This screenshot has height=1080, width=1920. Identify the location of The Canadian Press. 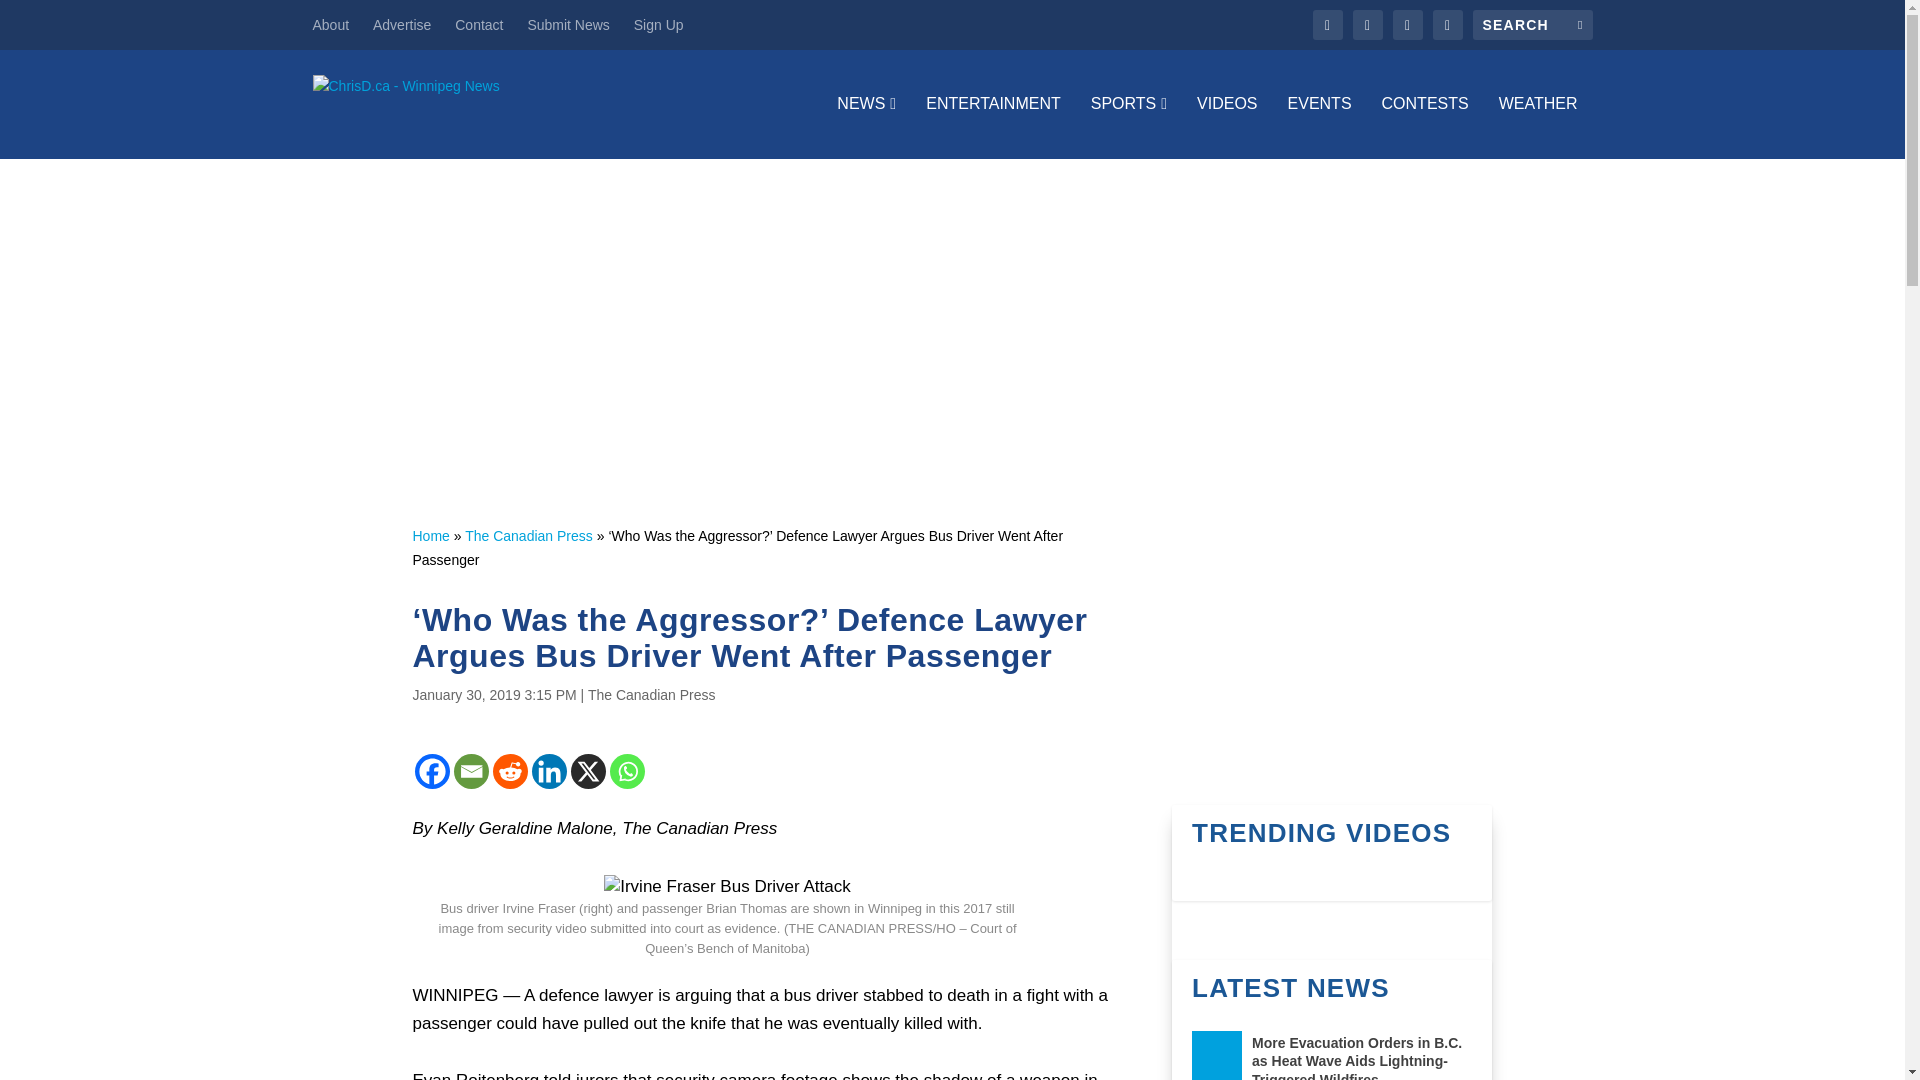
(528, 536).